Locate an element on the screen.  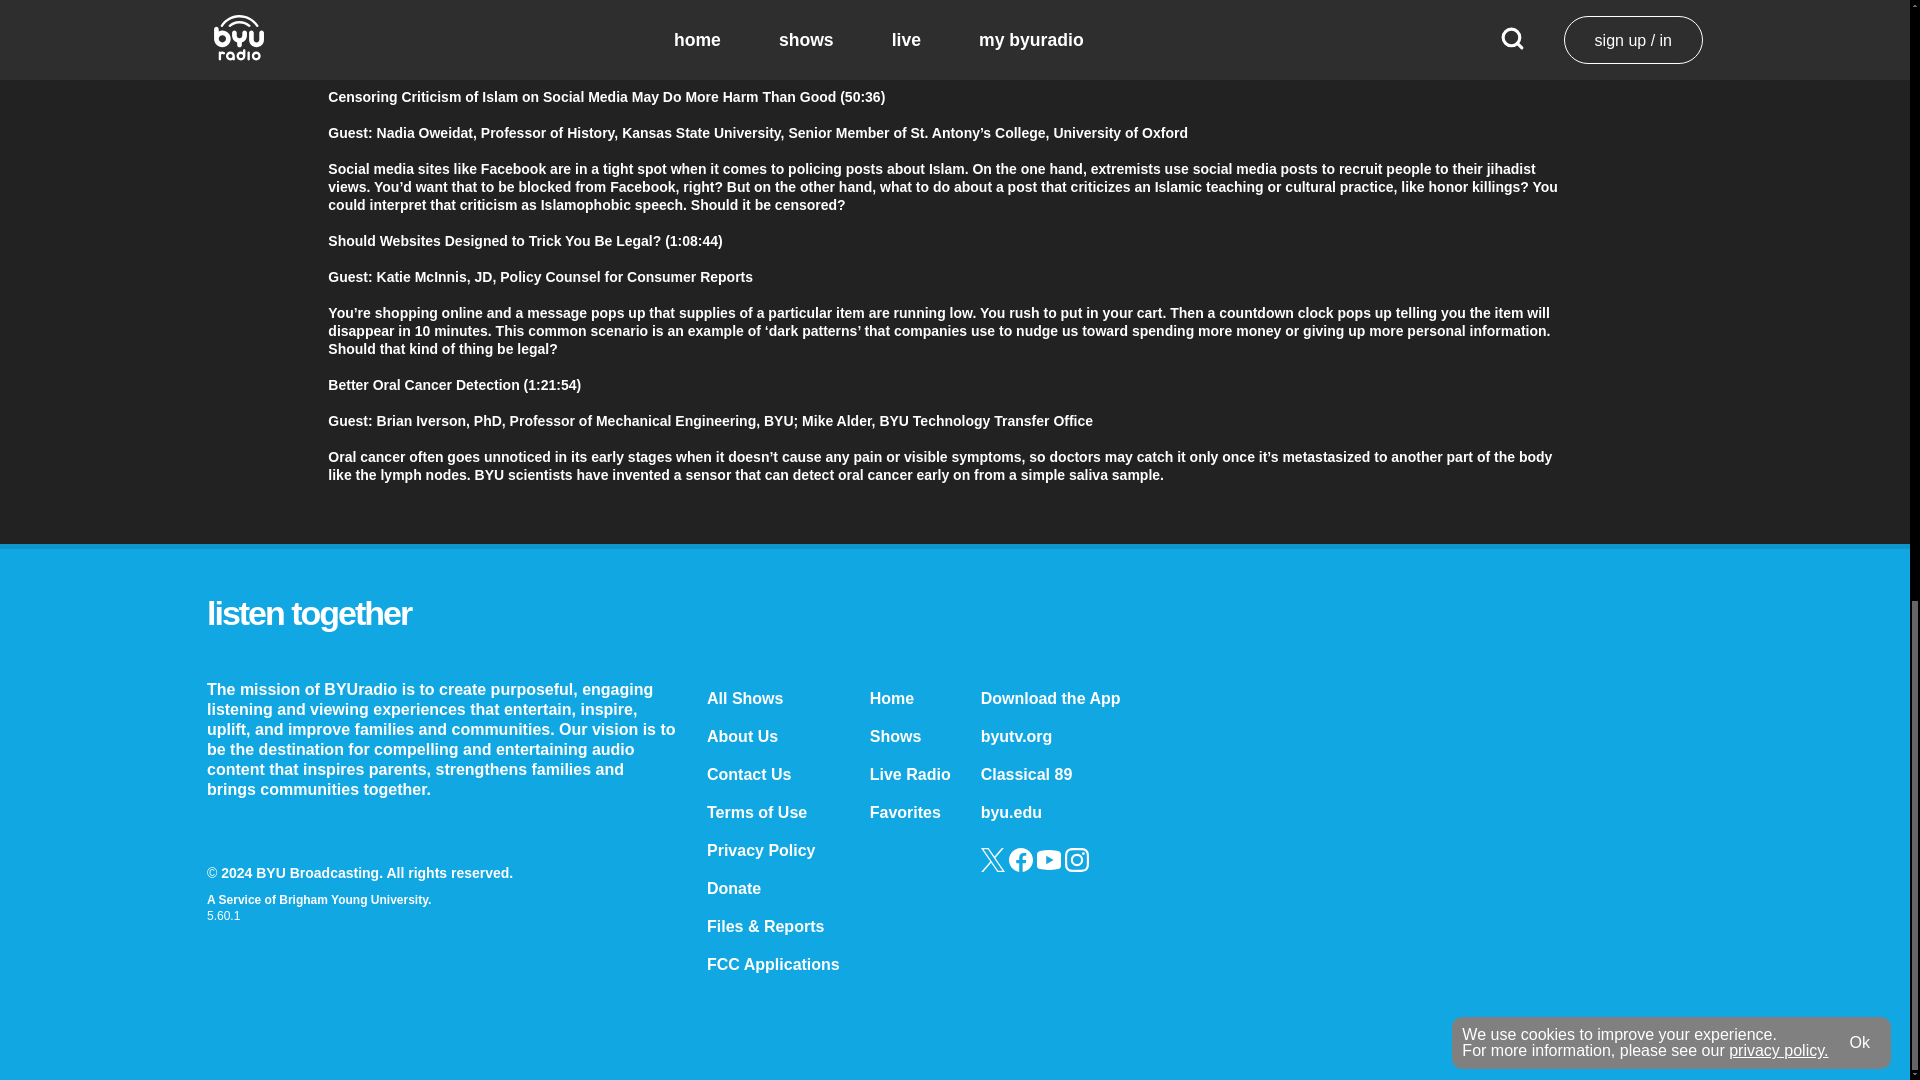
Home is located at coordinates (891, 698).